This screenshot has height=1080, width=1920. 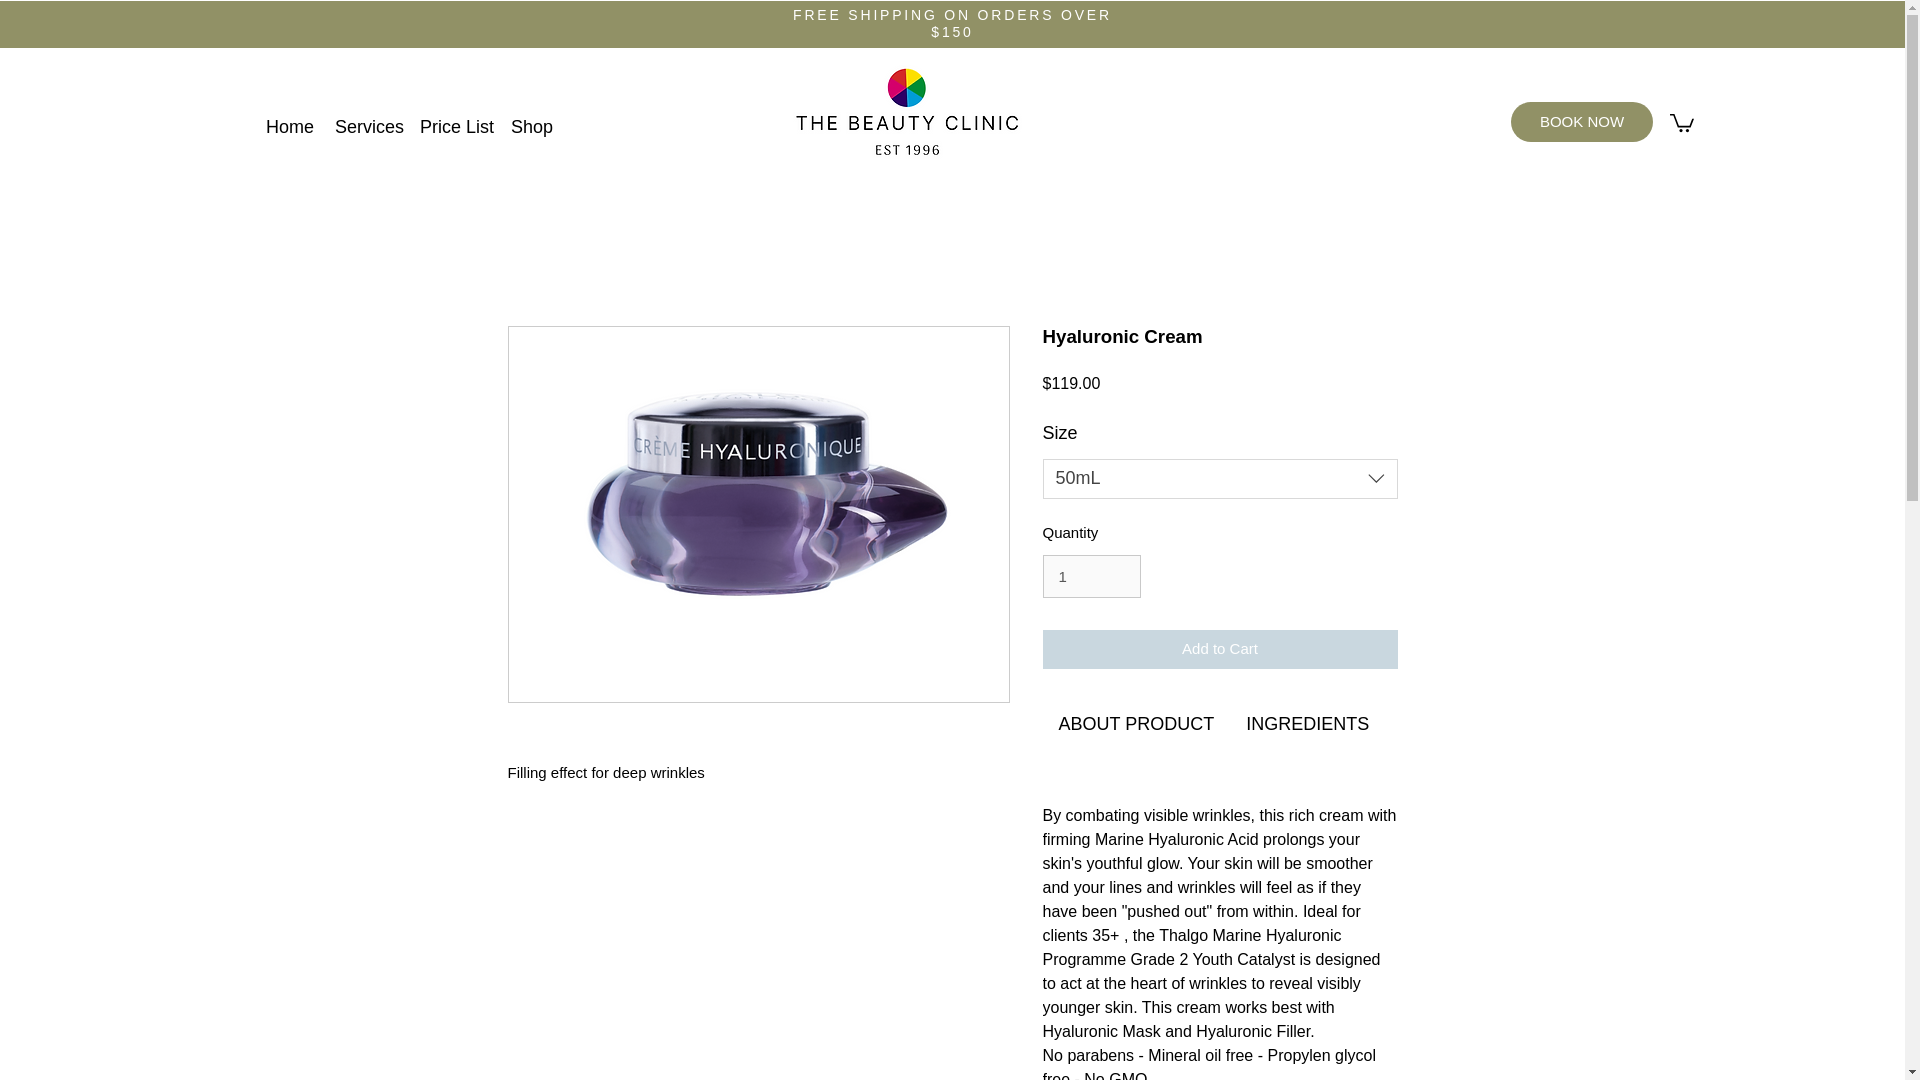 What do you see at coordinates (1136, 724) in the screenshot?
I see `Use right and left arrows to navigate between tabs` at bounding box center [1136, 724].